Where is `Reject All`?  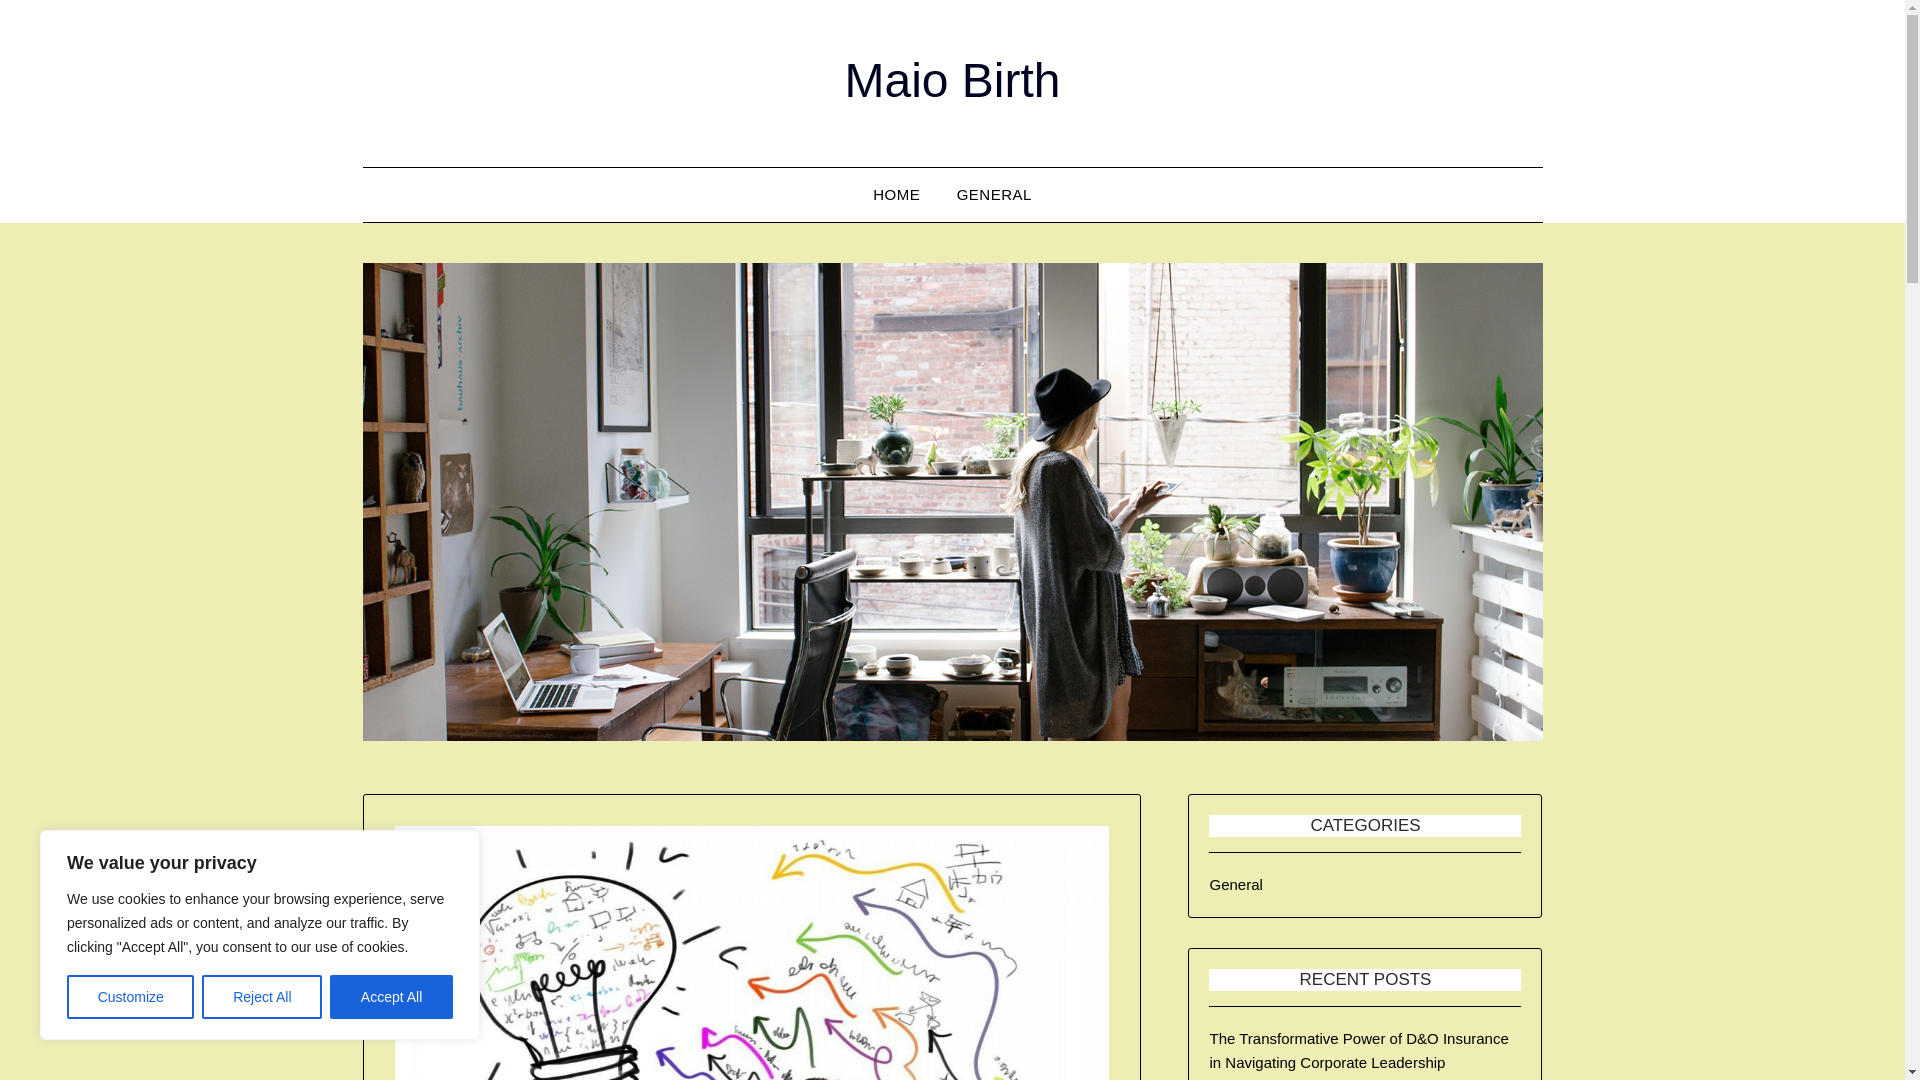
Reject All is located at coordinates (262, 997).